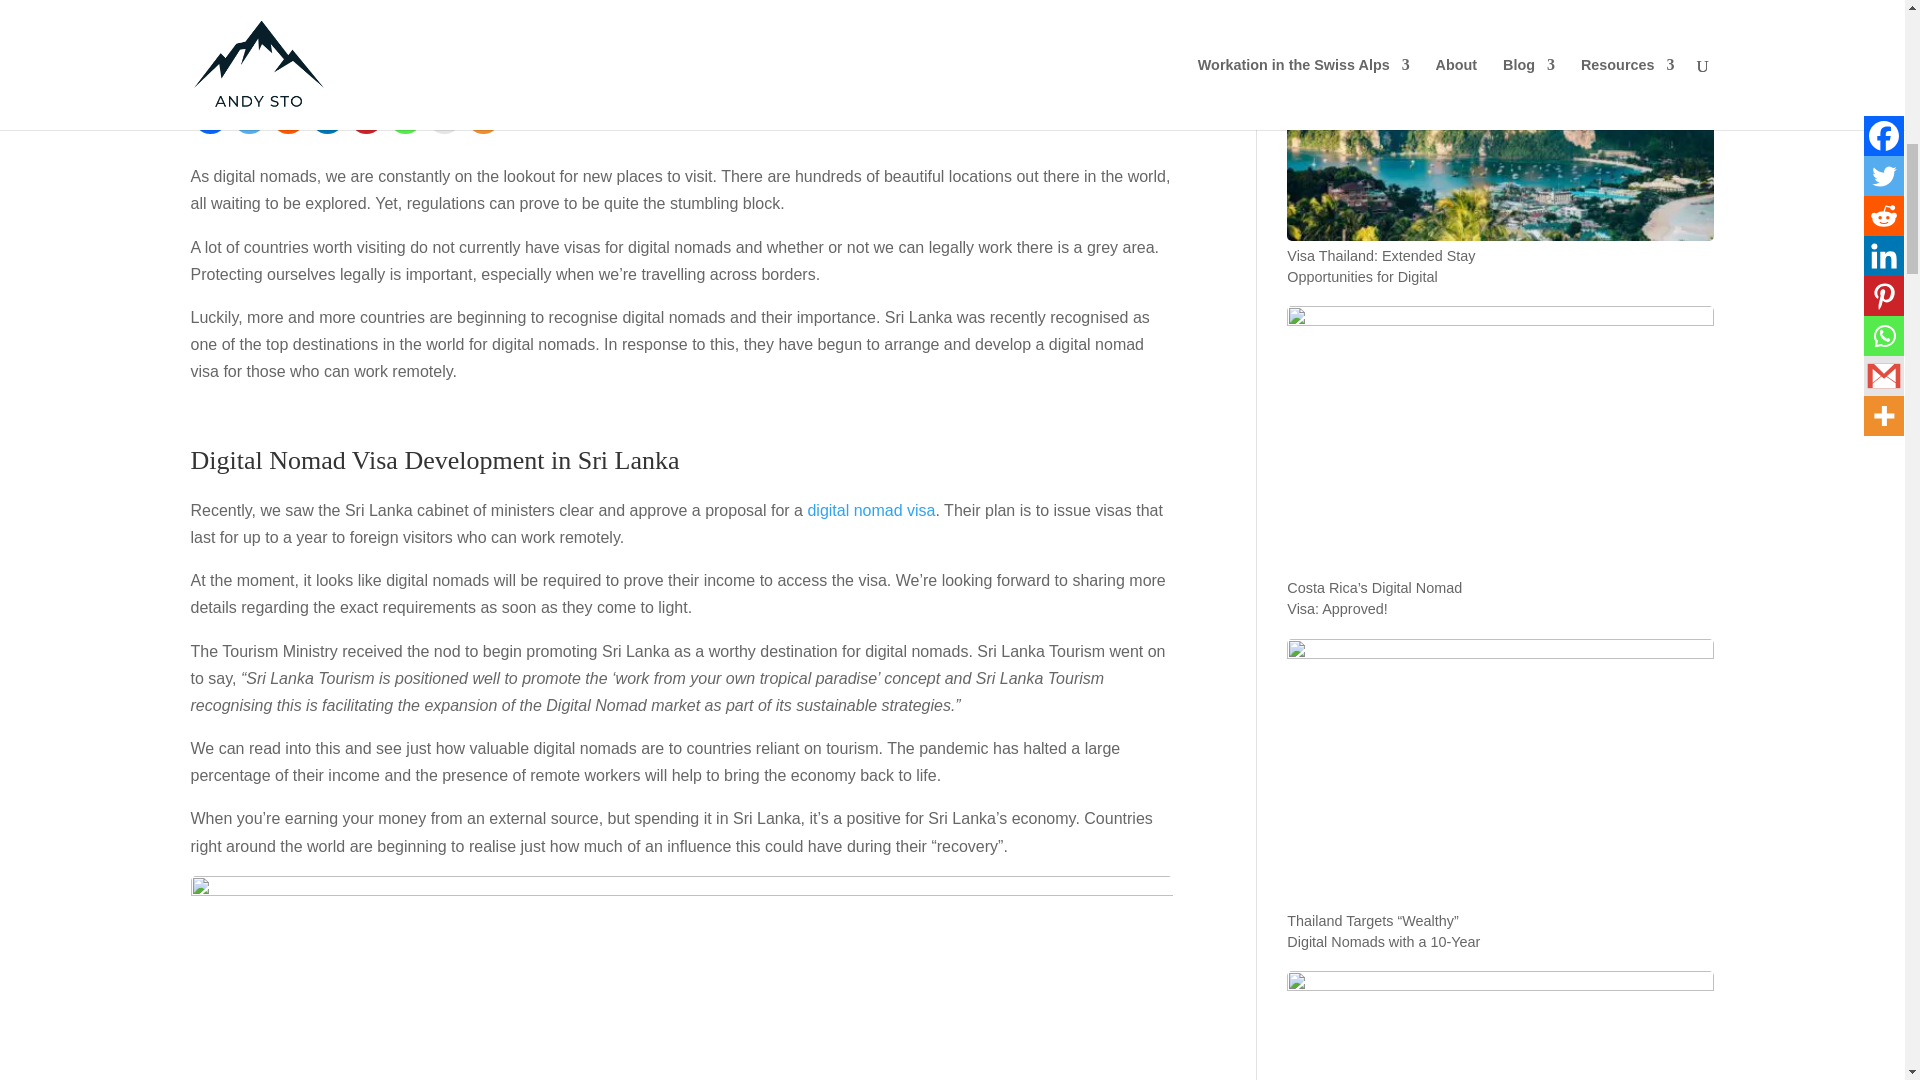  I want to click on Facebook, so click(209, 116).